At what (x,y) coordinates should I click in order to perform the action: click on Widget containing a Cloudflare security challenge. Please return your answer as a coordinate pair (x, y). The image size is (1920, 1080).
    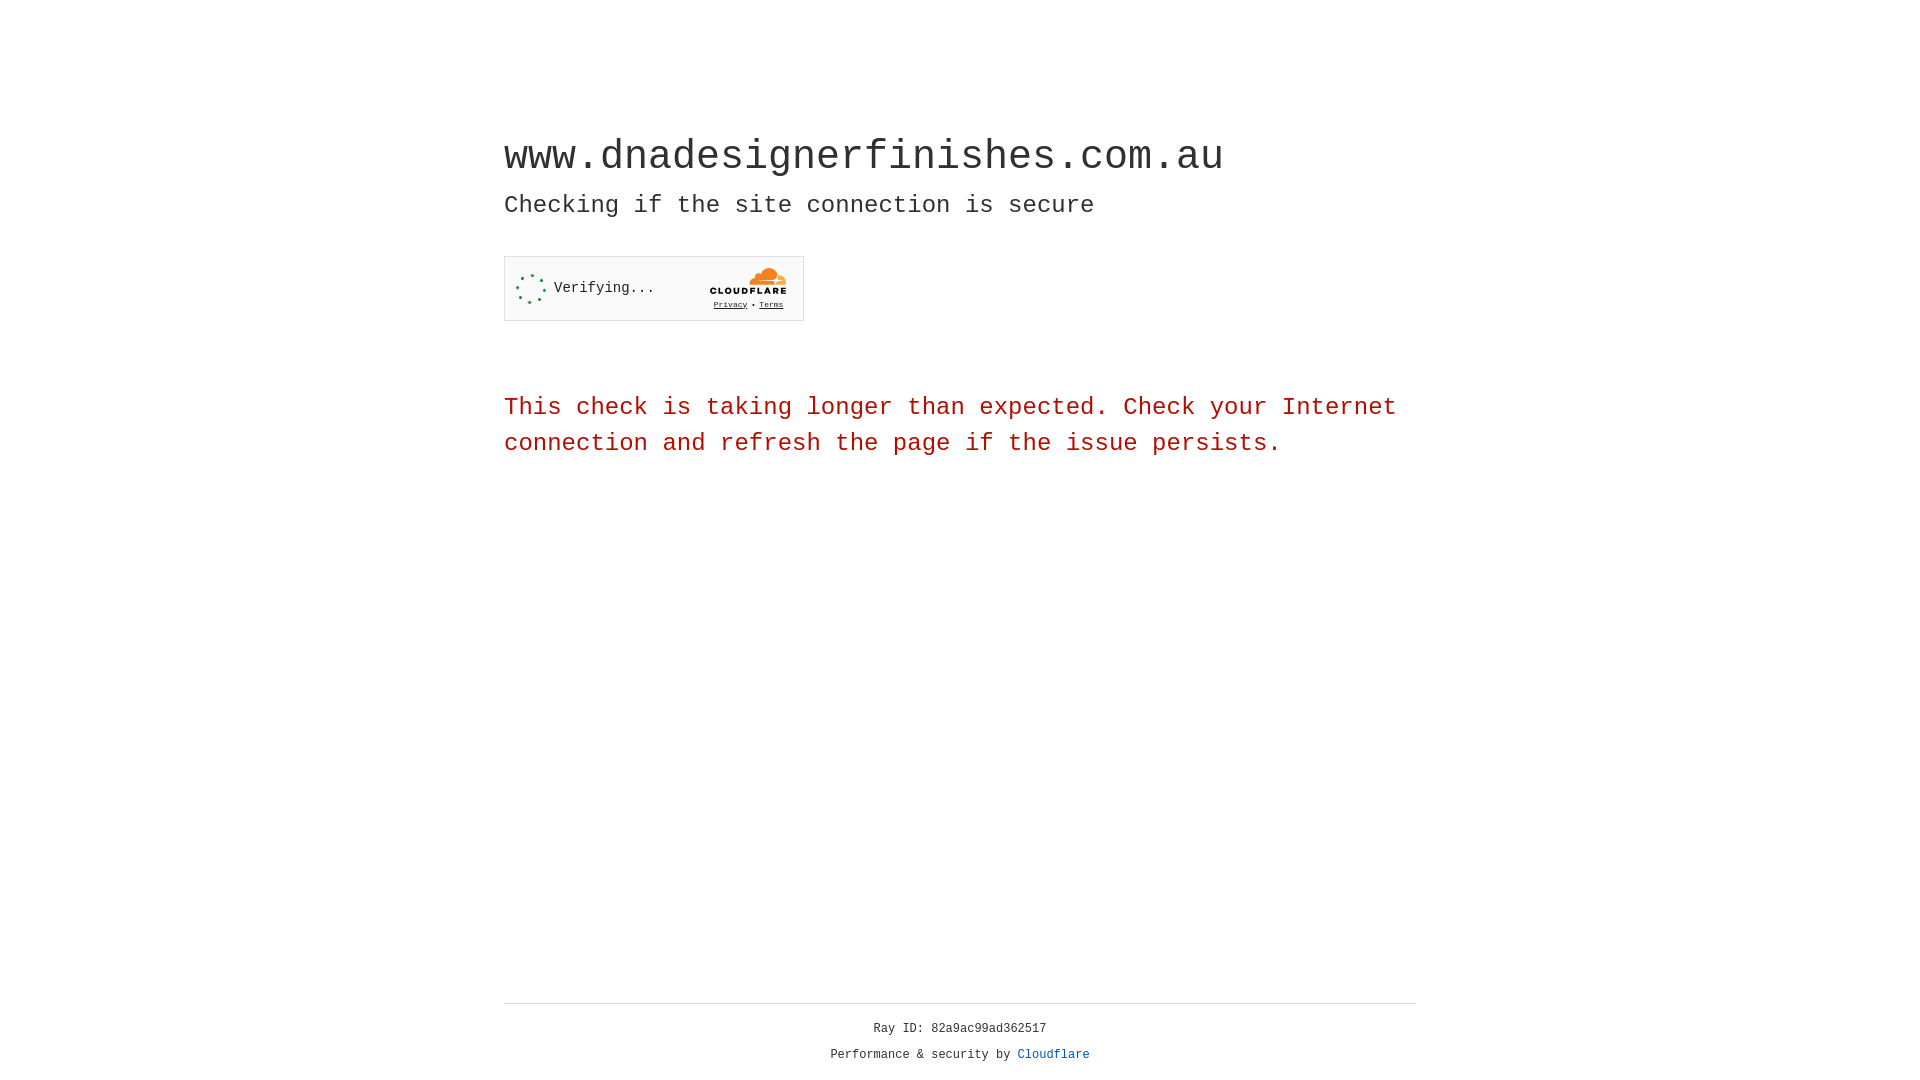
    Looking at the image, I should click on (654, 288).